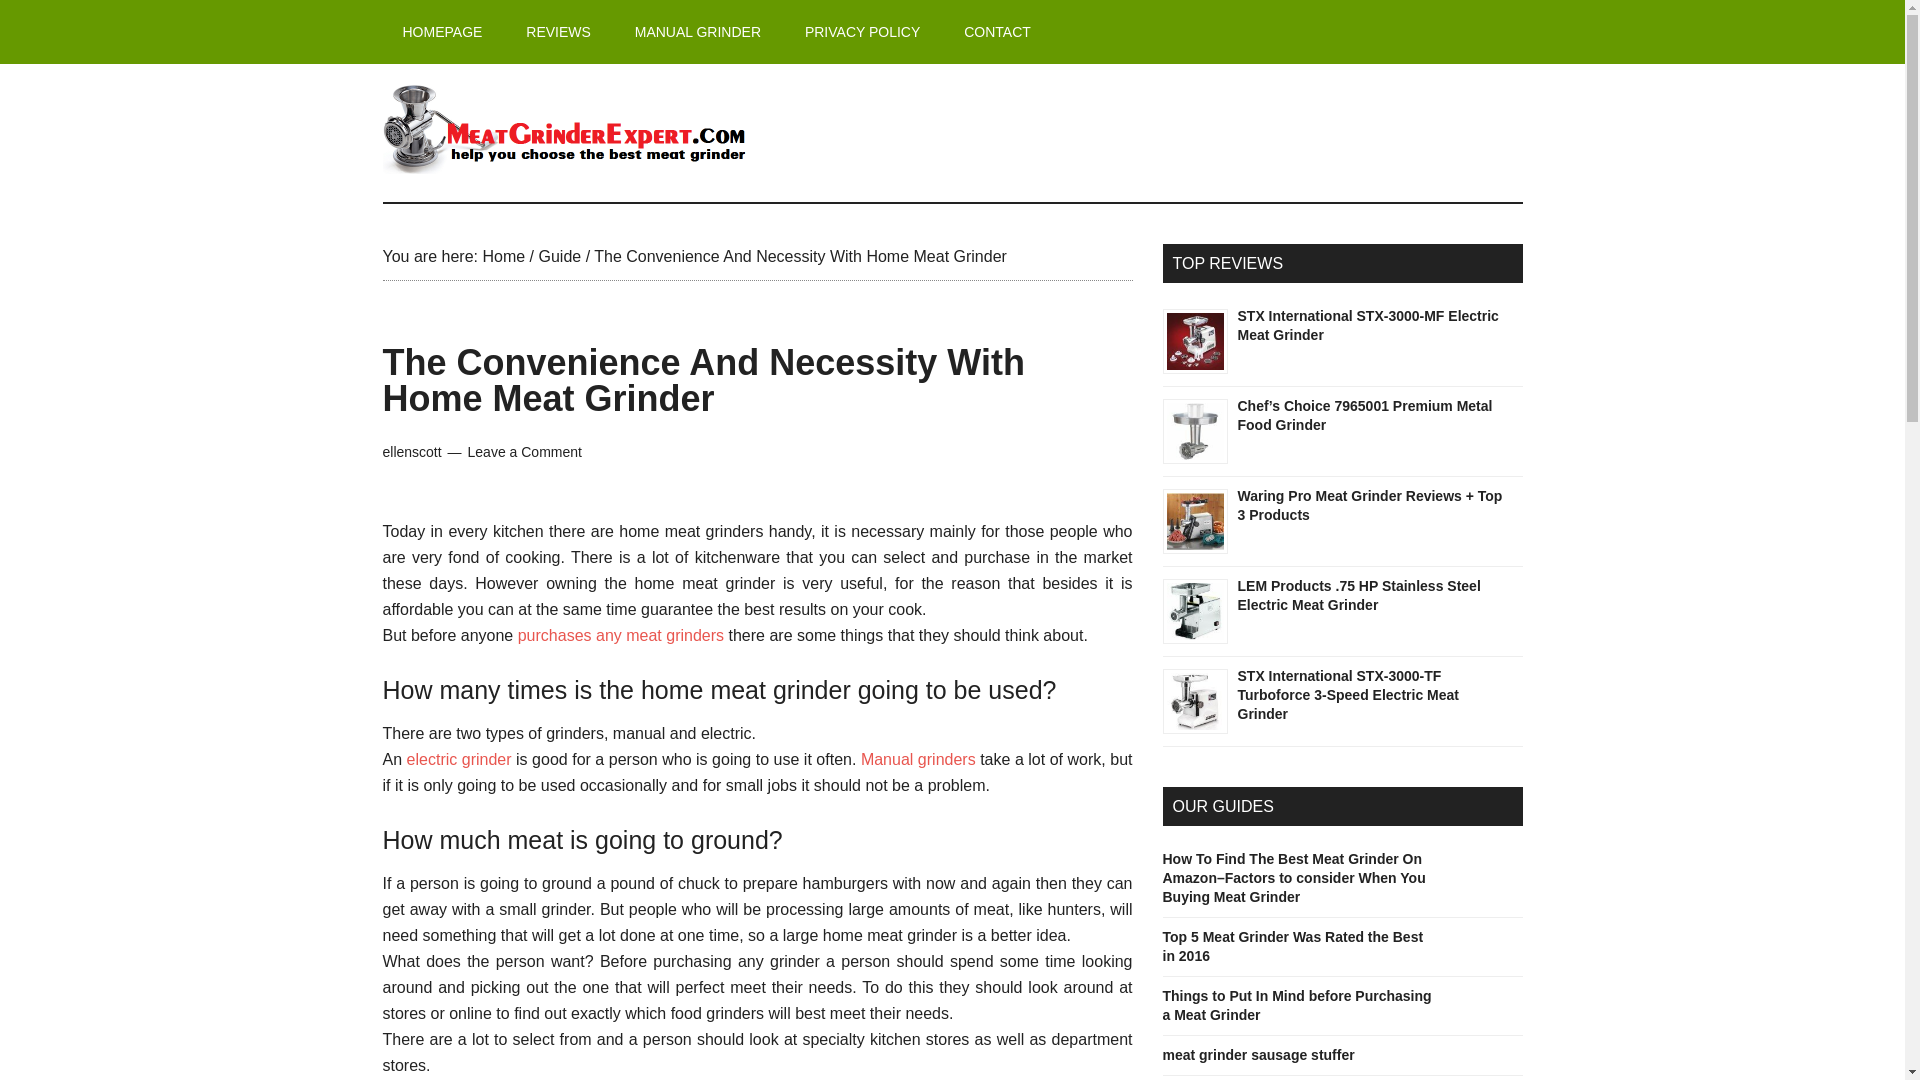  What do you see at coordinates (1296, 1005) in the screenshot?
I see `Things to Put In Mind before Purchasing a Meat Grinder` at bounding box center [1296, 1005].